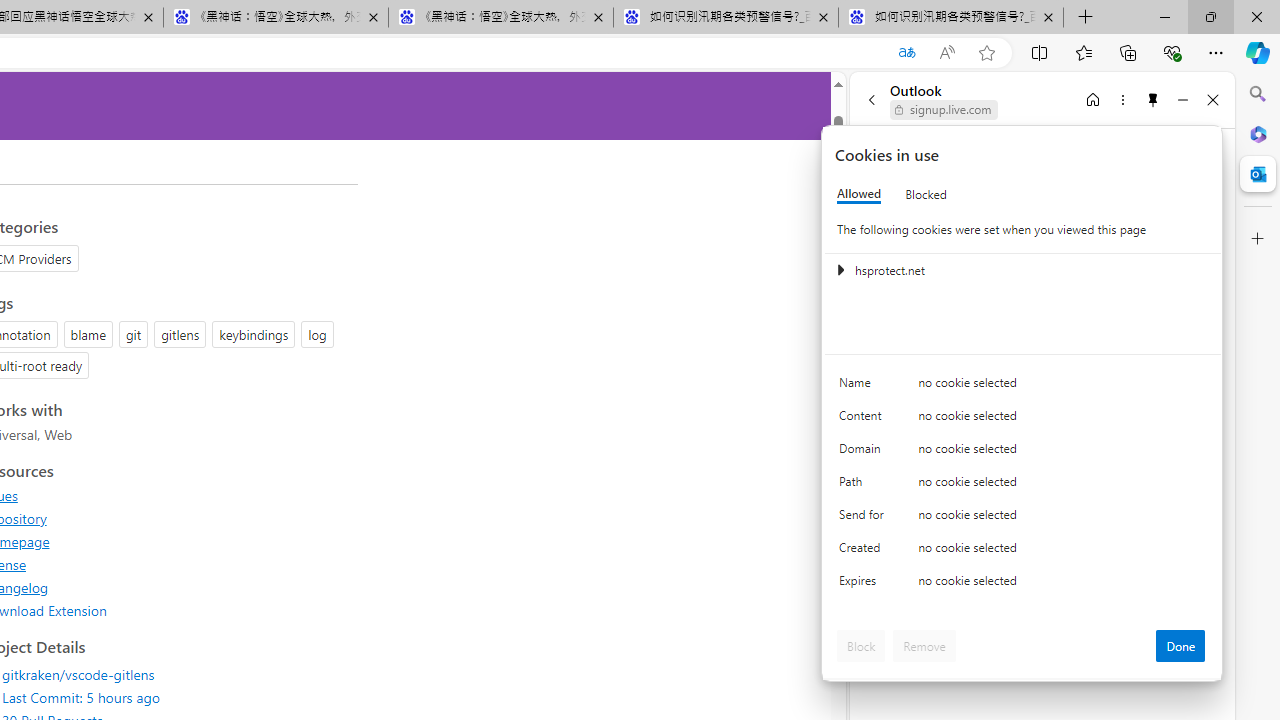 The image size is (1280, 720). I want to click on Blocked, so click(926, 194).